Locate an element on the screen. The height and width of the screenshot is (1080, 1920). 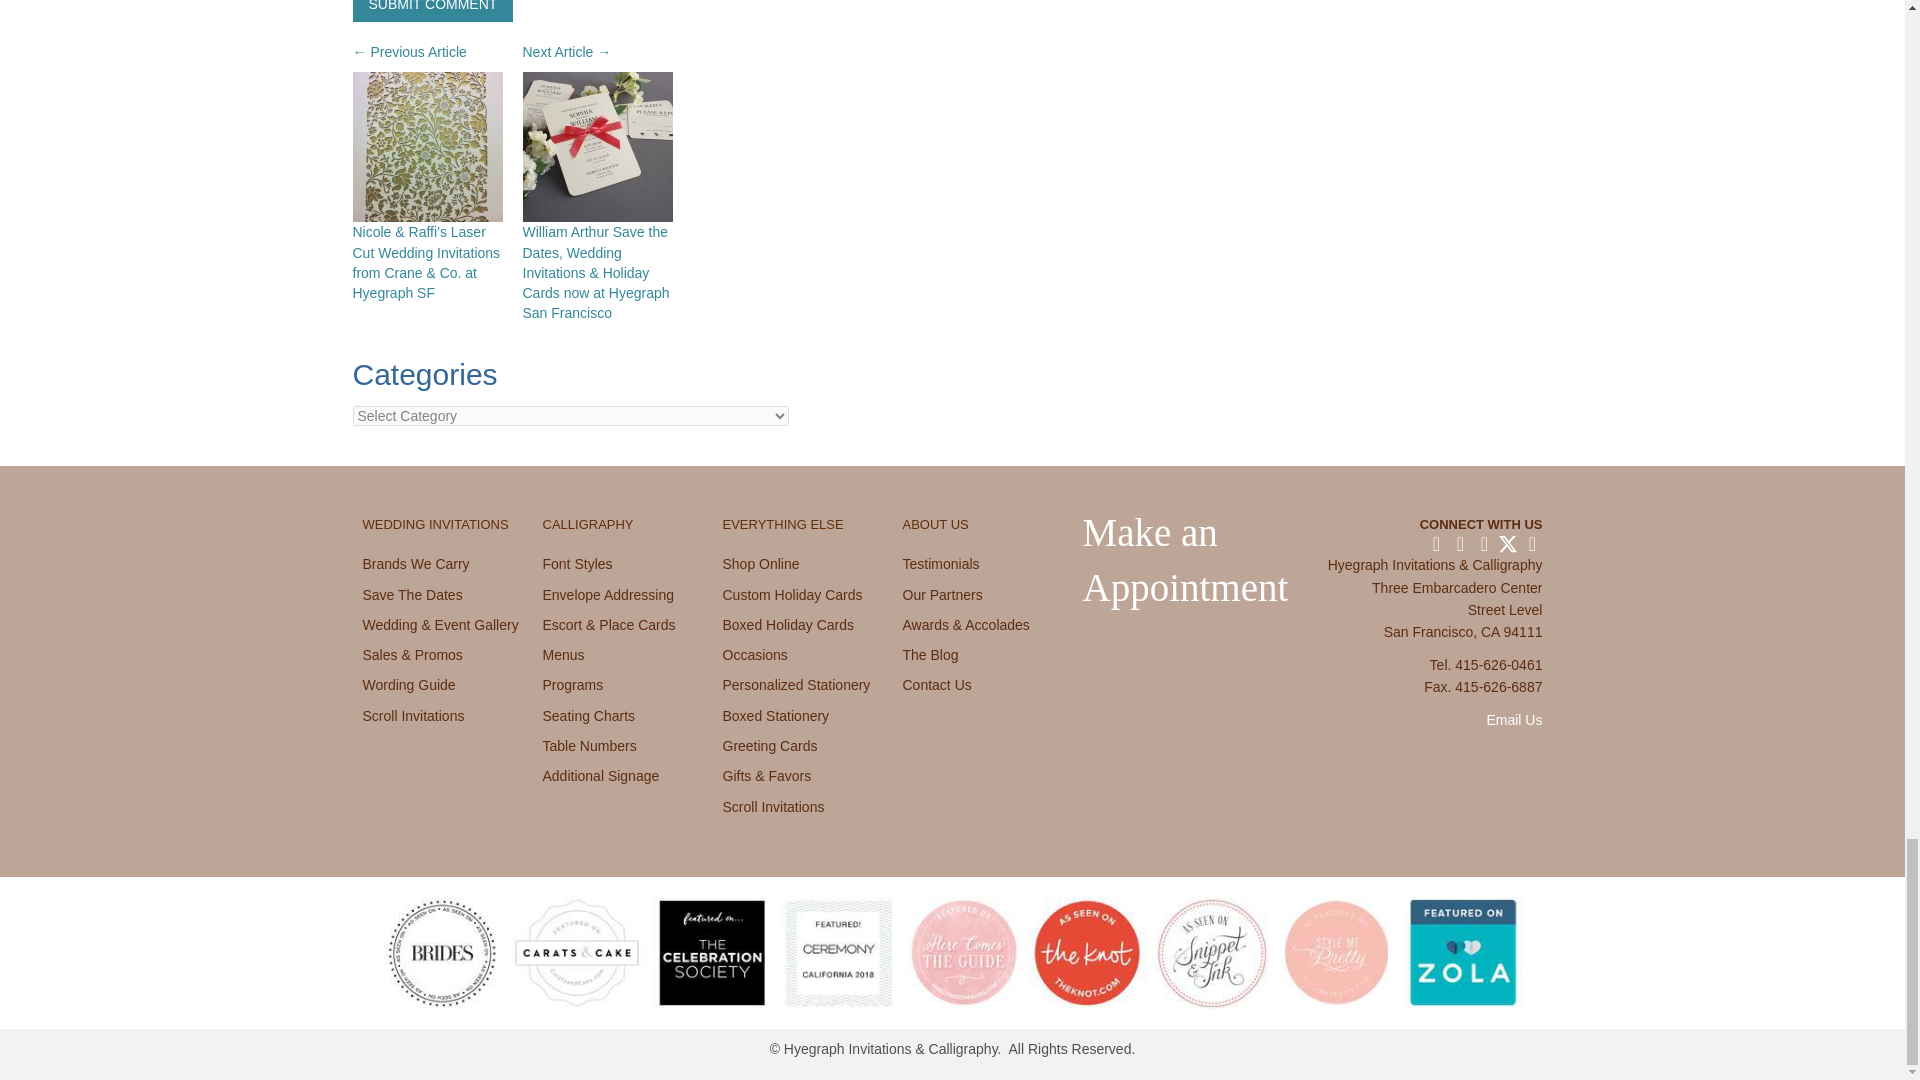
Submit Comment is located at coordinates (432, 10).